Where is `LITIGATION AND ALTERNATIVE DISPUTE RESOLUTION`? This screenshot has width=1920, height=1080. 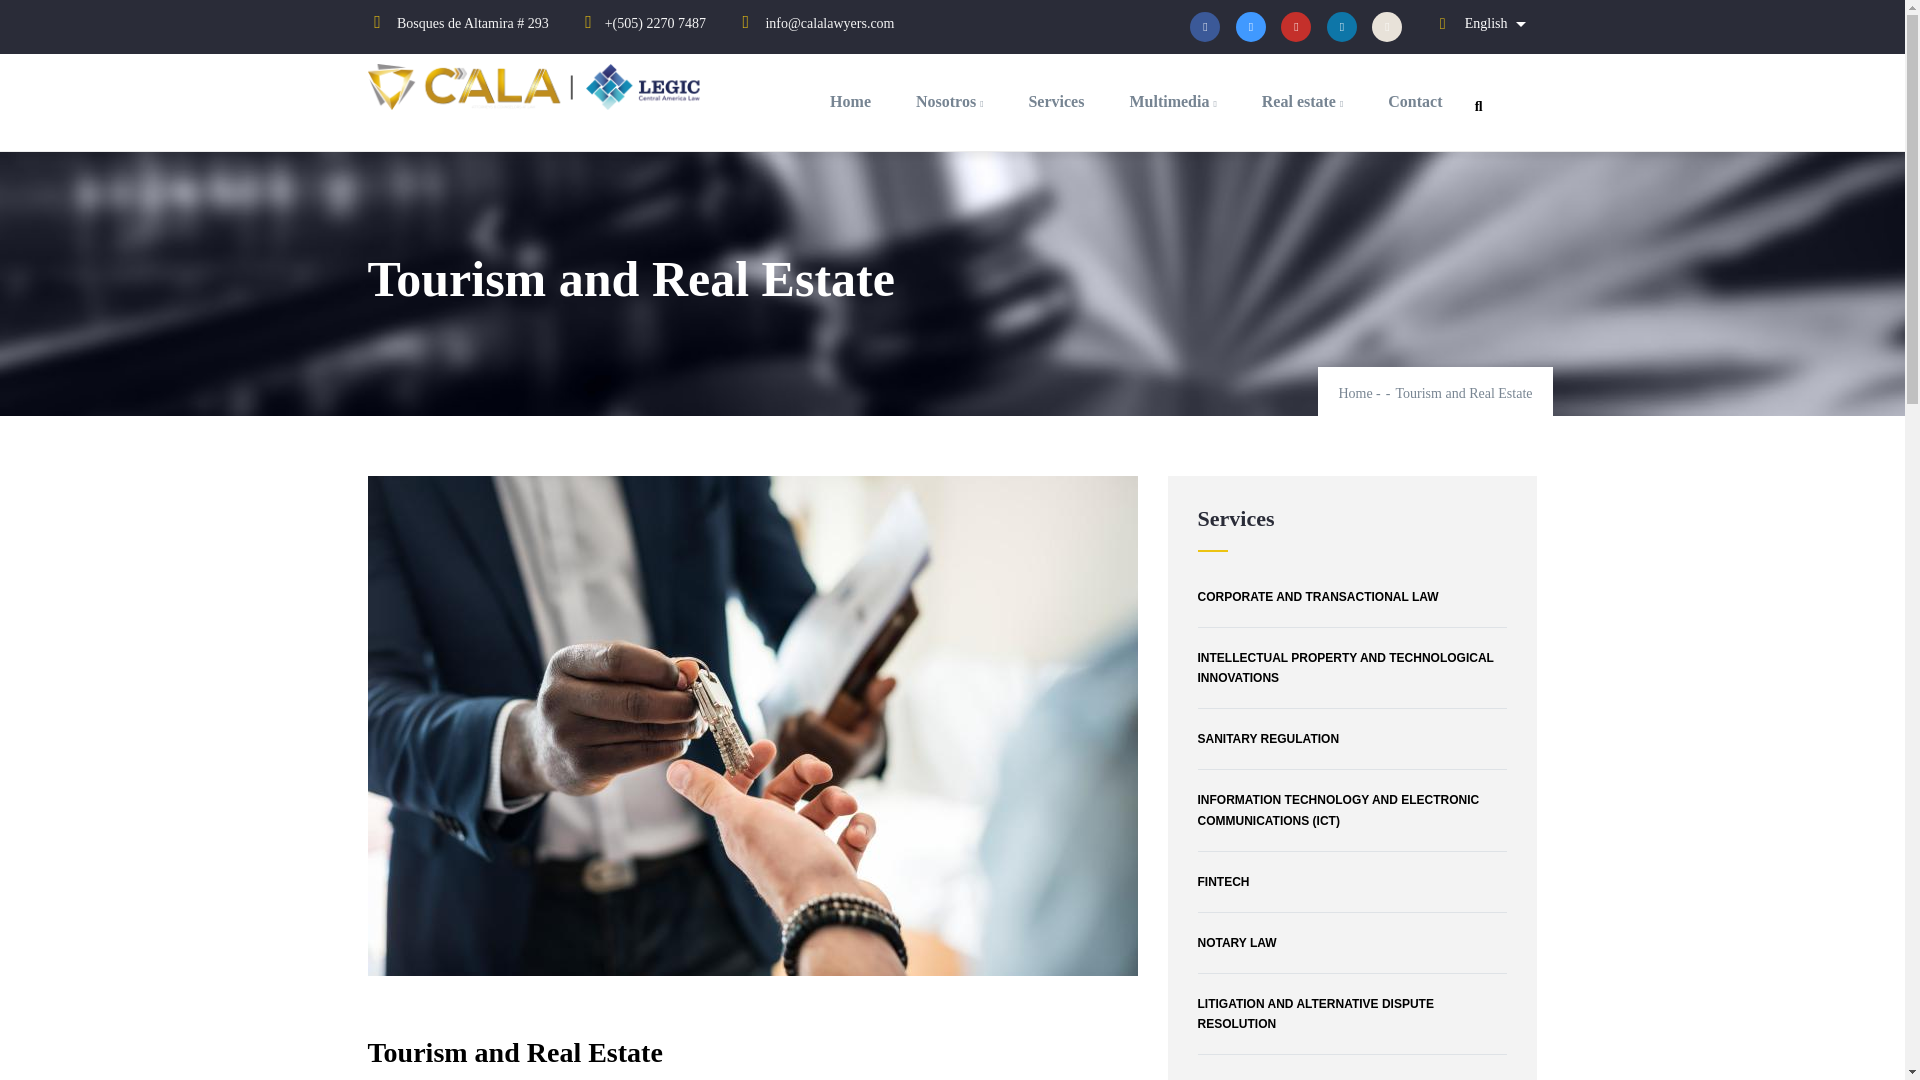 LITIGATION AND ALTERNATIVE DISPUTE RESOLUTION is located at coordinates (1352, 1014).